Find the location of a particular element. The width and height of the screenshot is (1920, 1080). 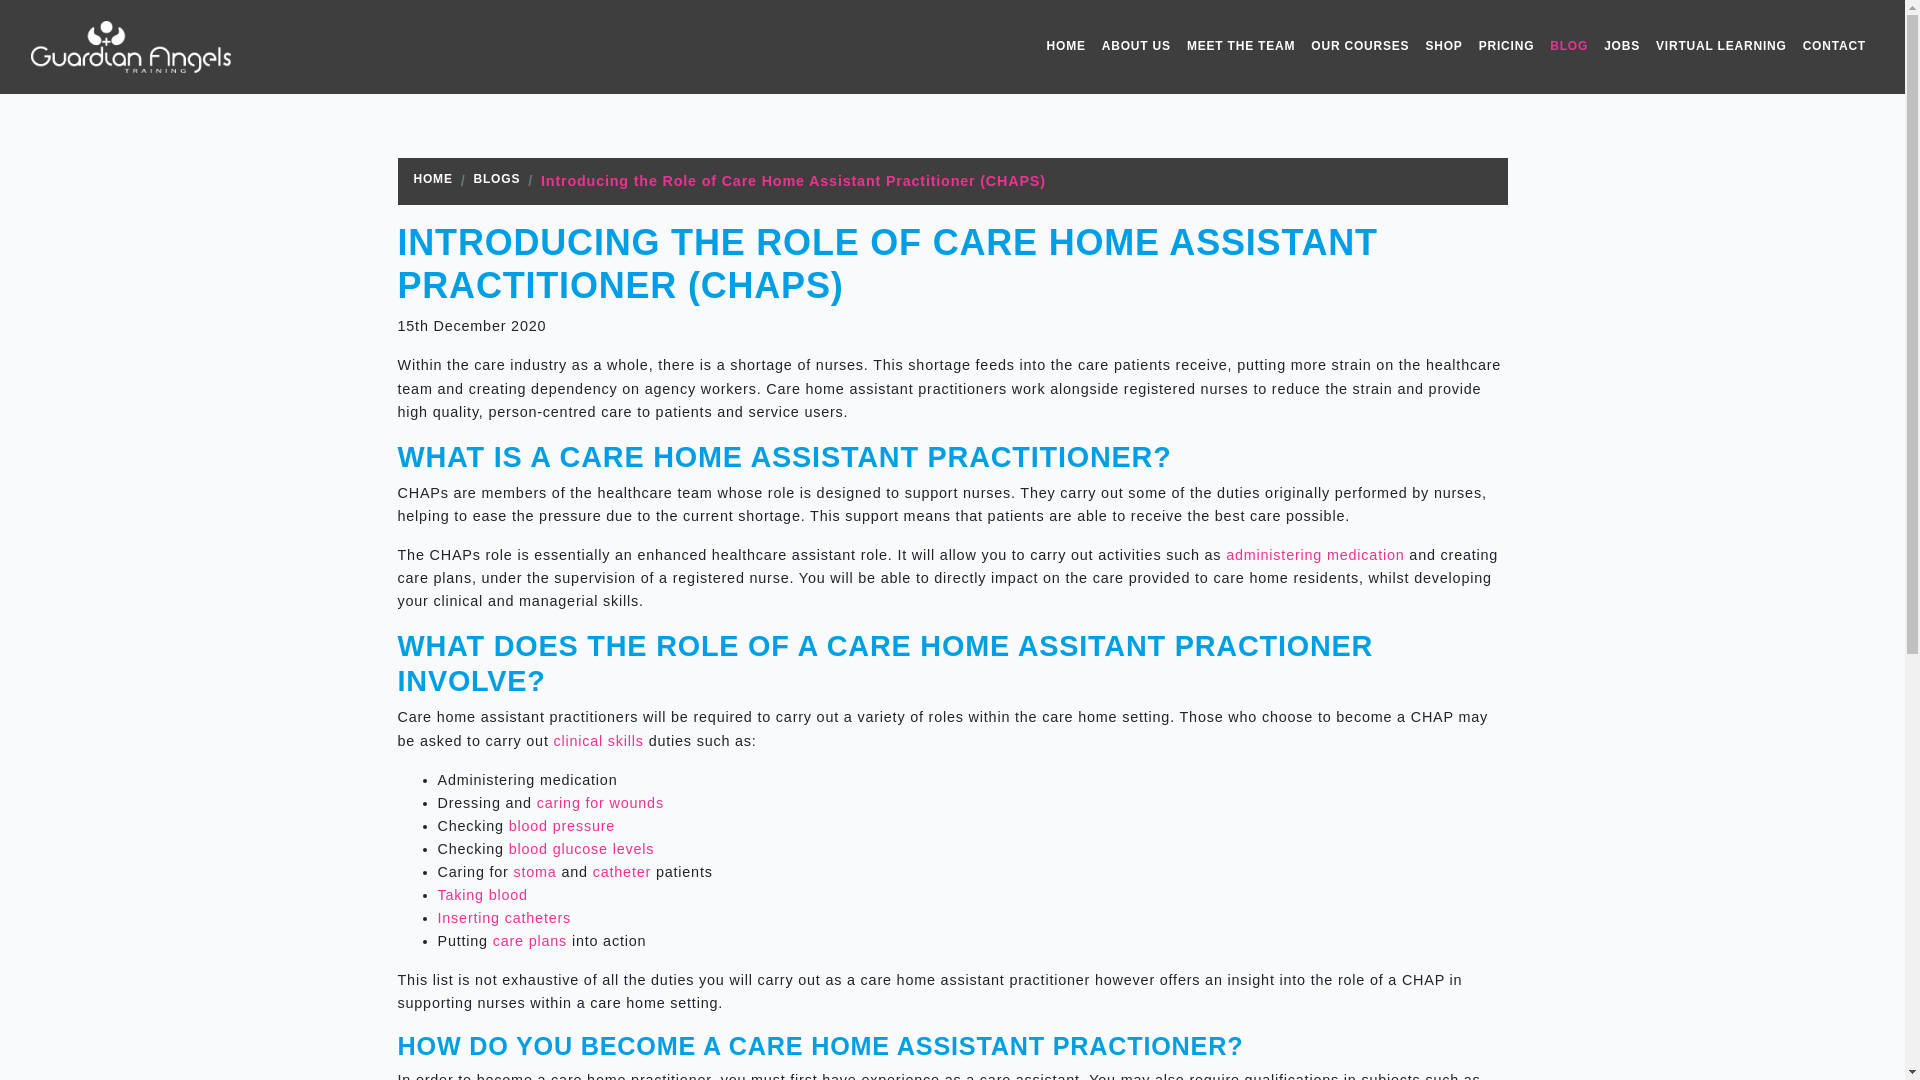

care plans is located at coordinates (530, 941).